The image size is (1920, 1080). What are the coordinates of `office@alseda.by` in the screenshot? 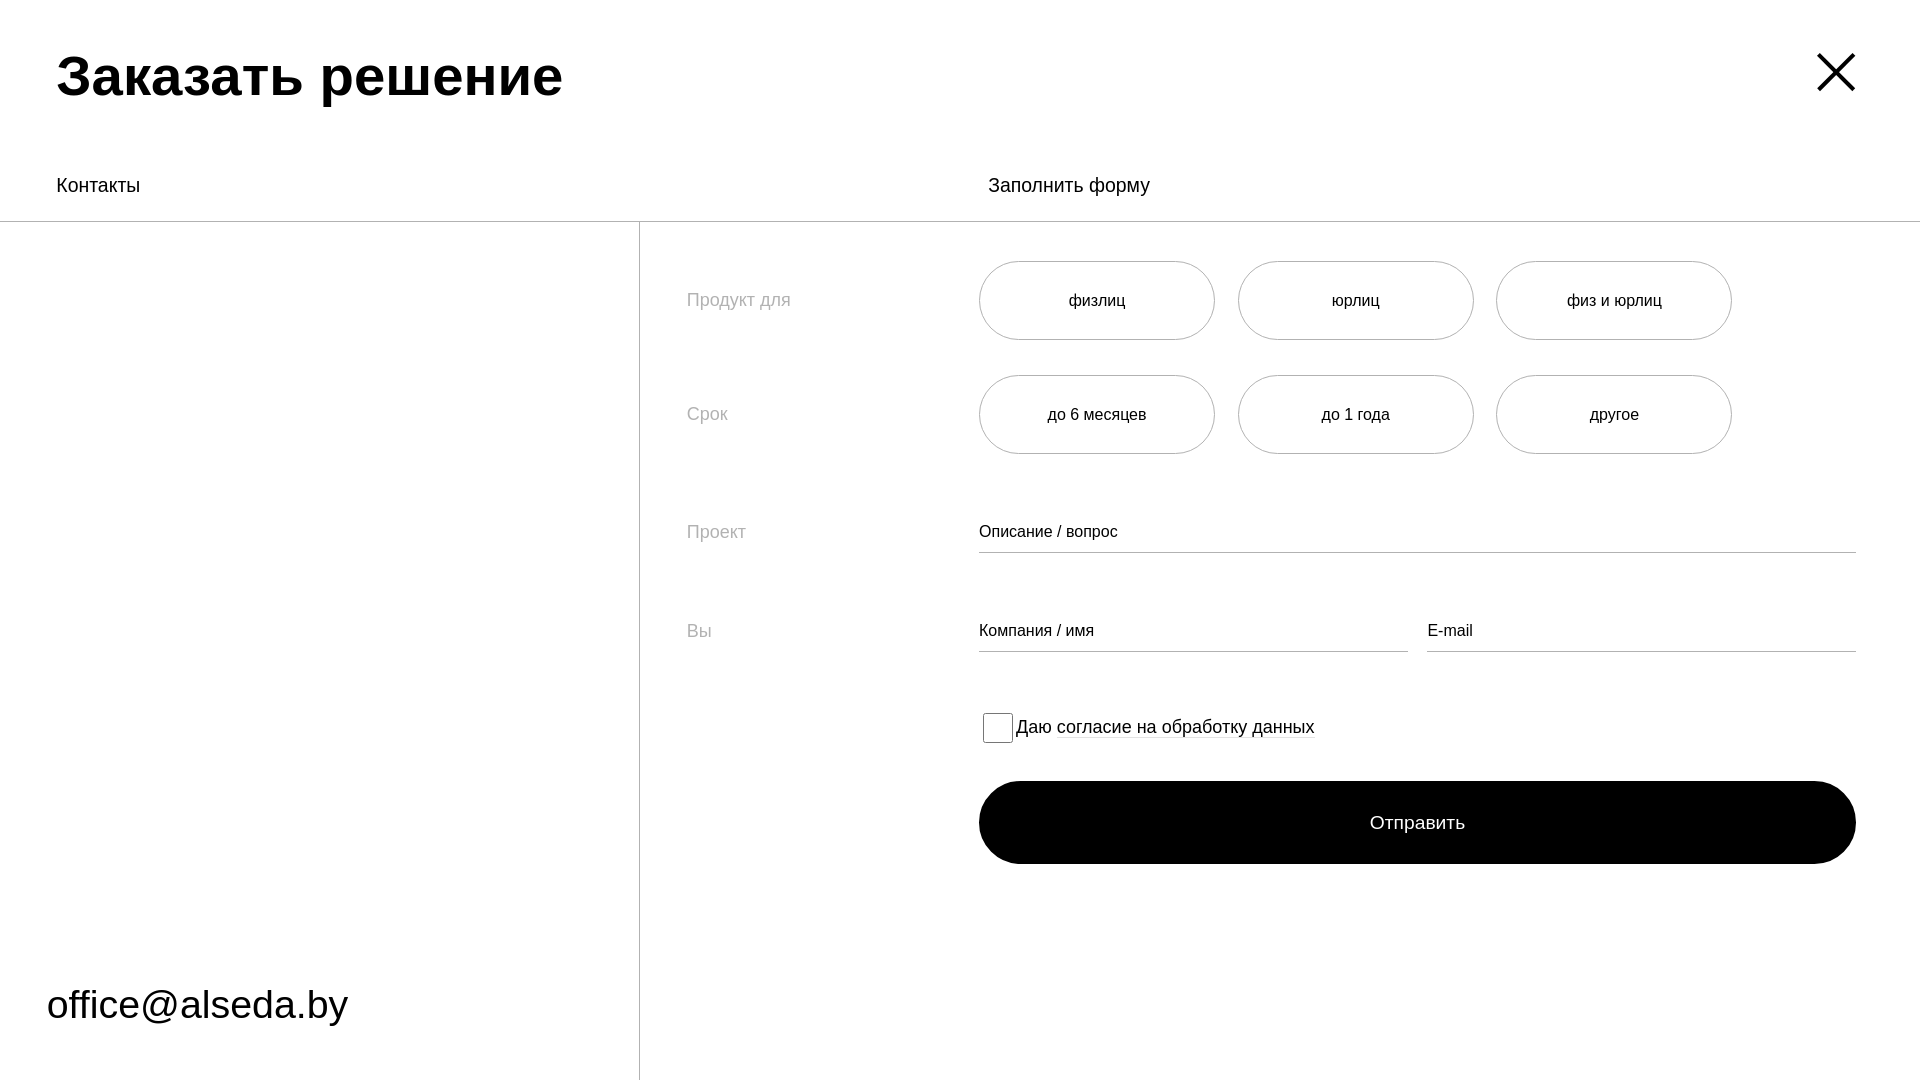 It's located at (198, 1008).